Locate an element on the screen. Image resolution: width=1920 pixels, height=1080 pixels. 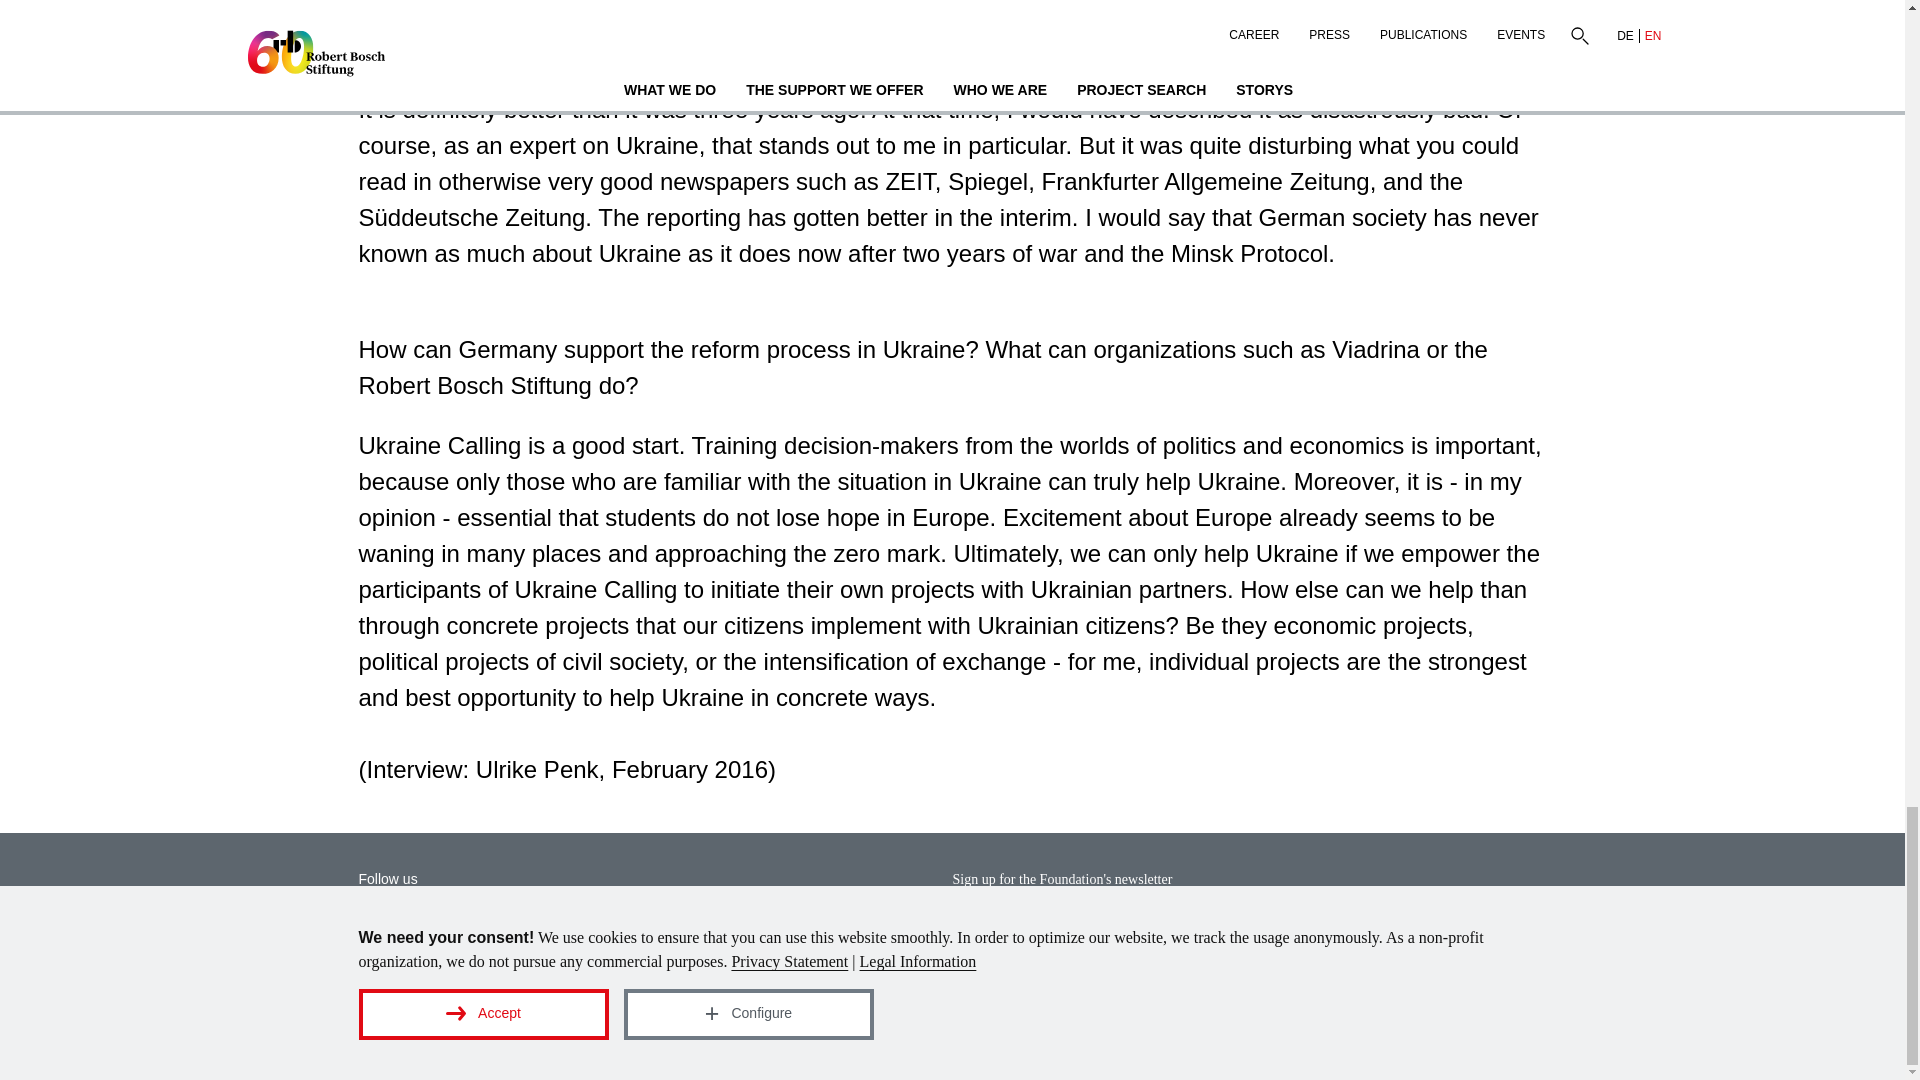
Enter your e-mail here is located at coordinates (1124, 933).